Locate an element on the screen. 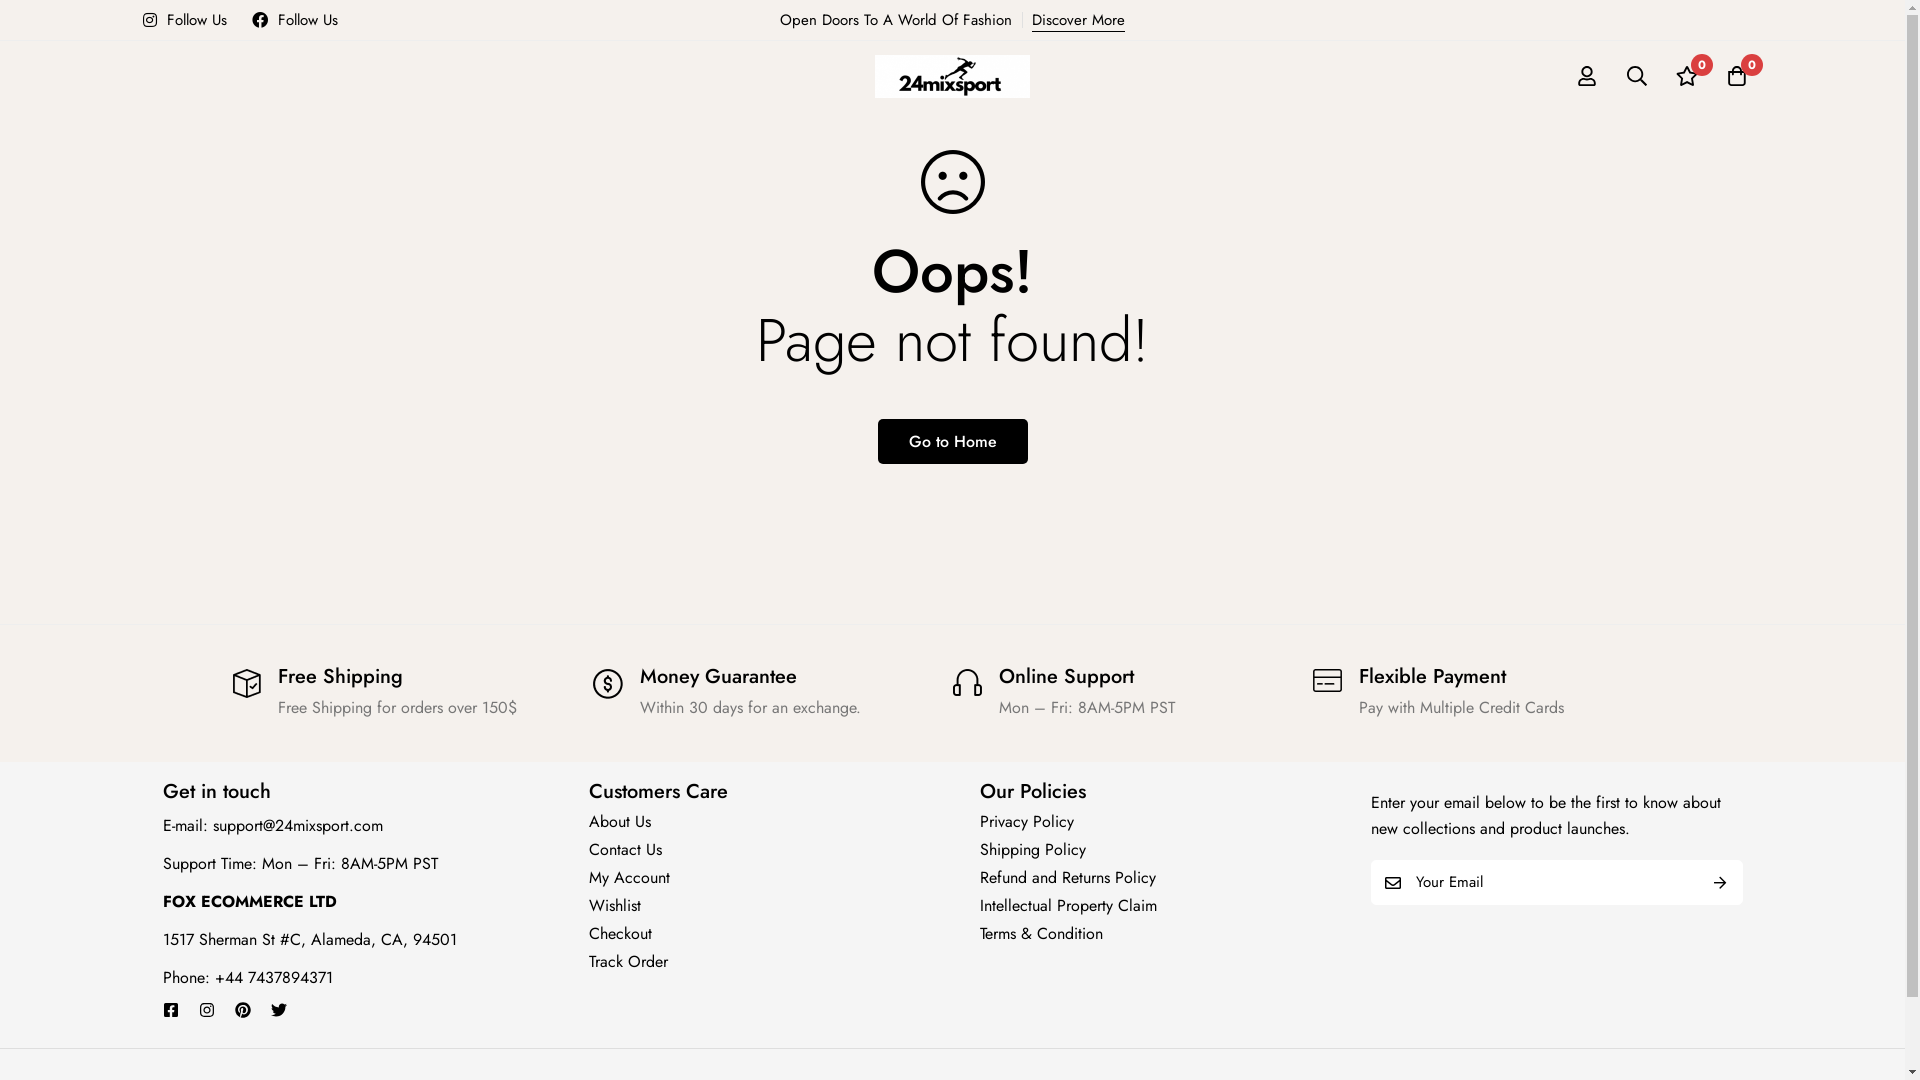 The image size is (1920, 1080). Go to Home is located at coordinates (953, 442).